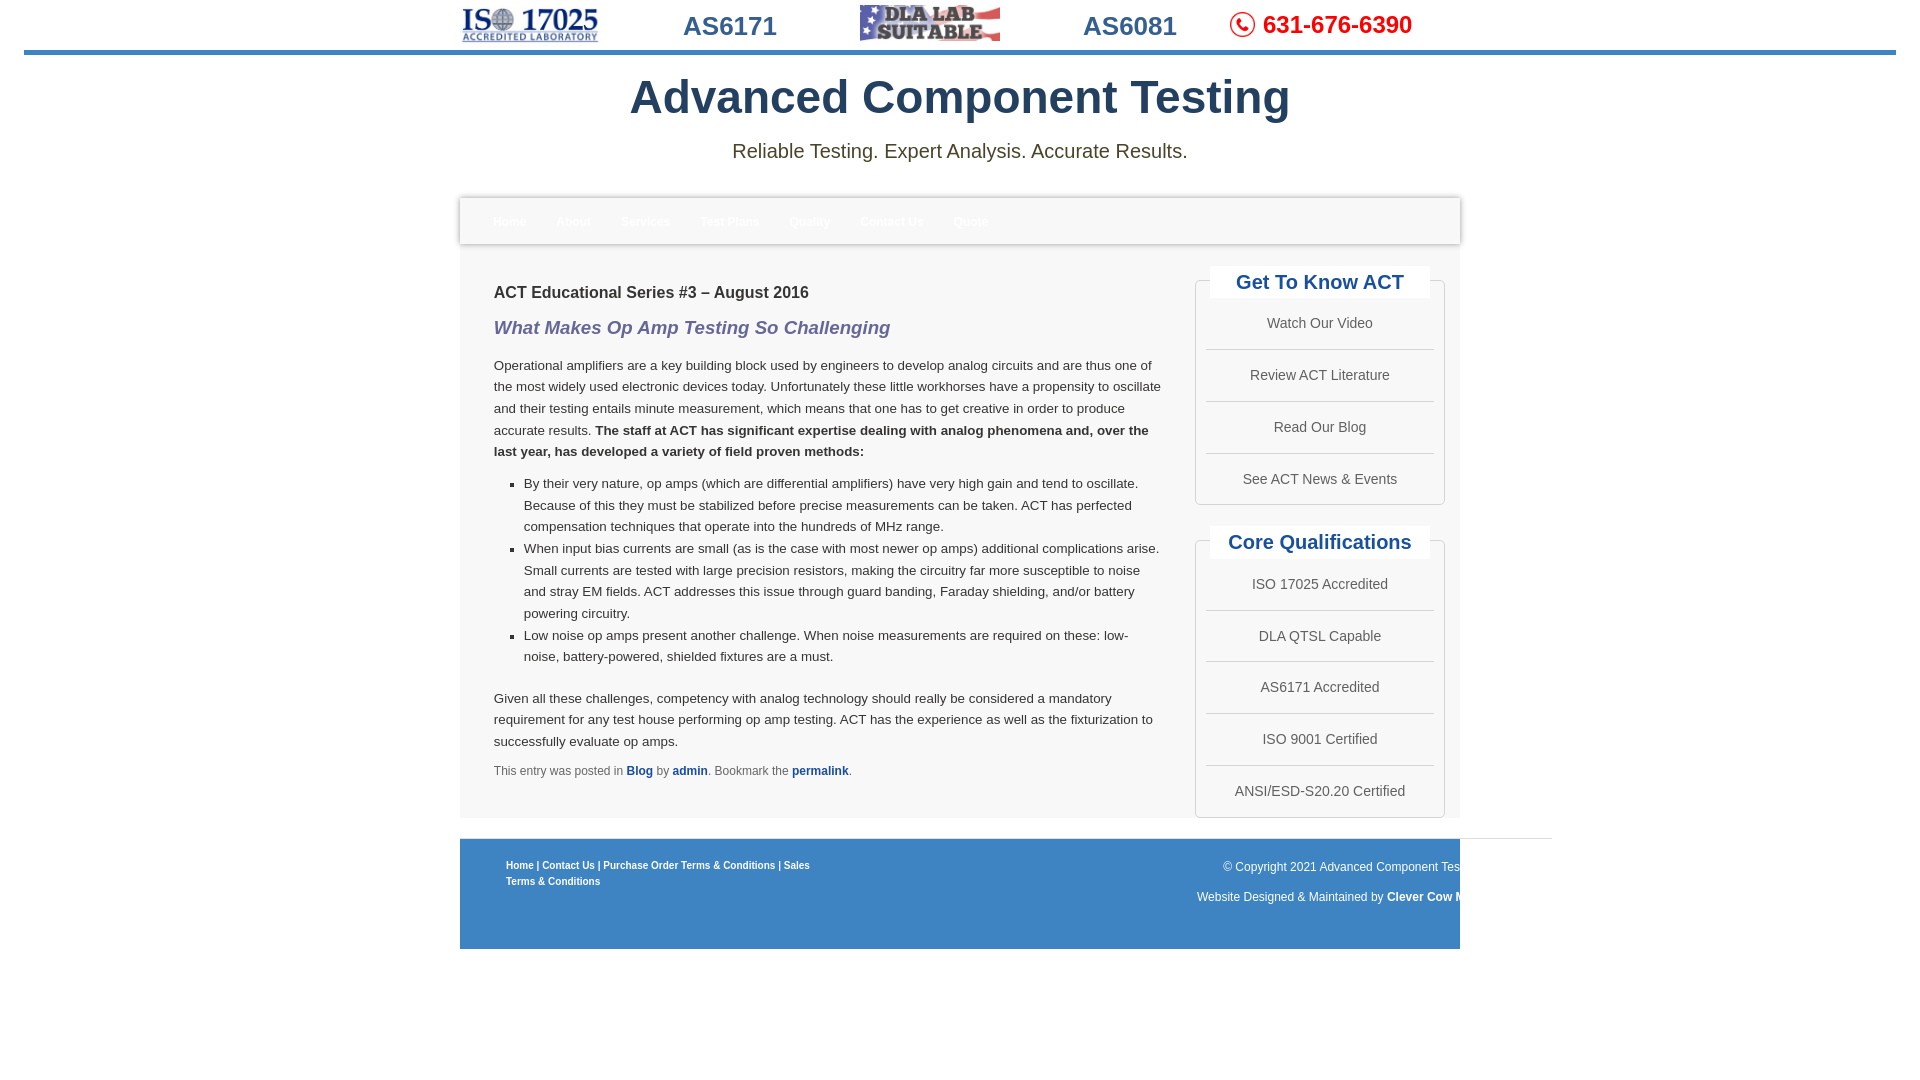 The height and width of the screenshot is (1080, 1920). I want to click on admin, so click(690, 770).